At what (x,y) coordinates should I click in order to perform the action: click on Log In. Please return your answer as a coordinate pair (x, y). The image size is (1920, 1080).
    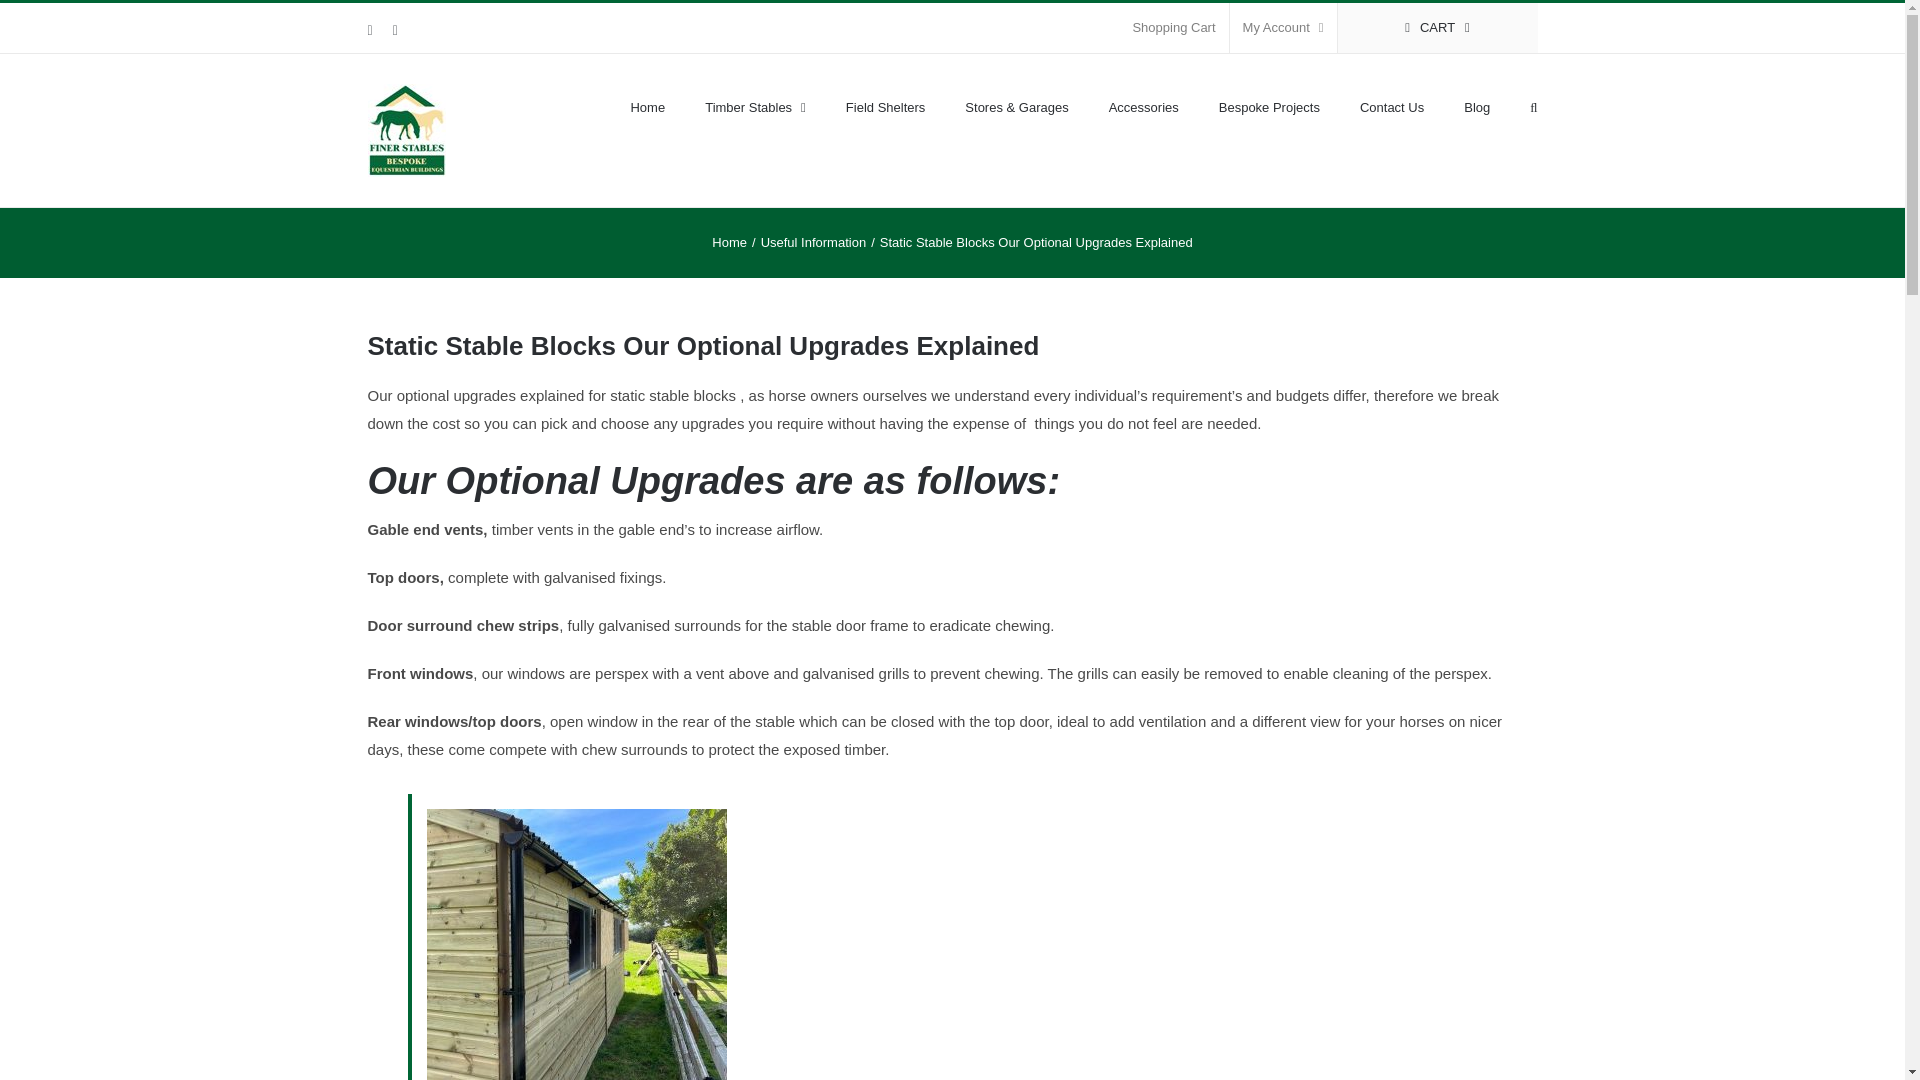
    Looking at the image, I should click on (1364, 218).